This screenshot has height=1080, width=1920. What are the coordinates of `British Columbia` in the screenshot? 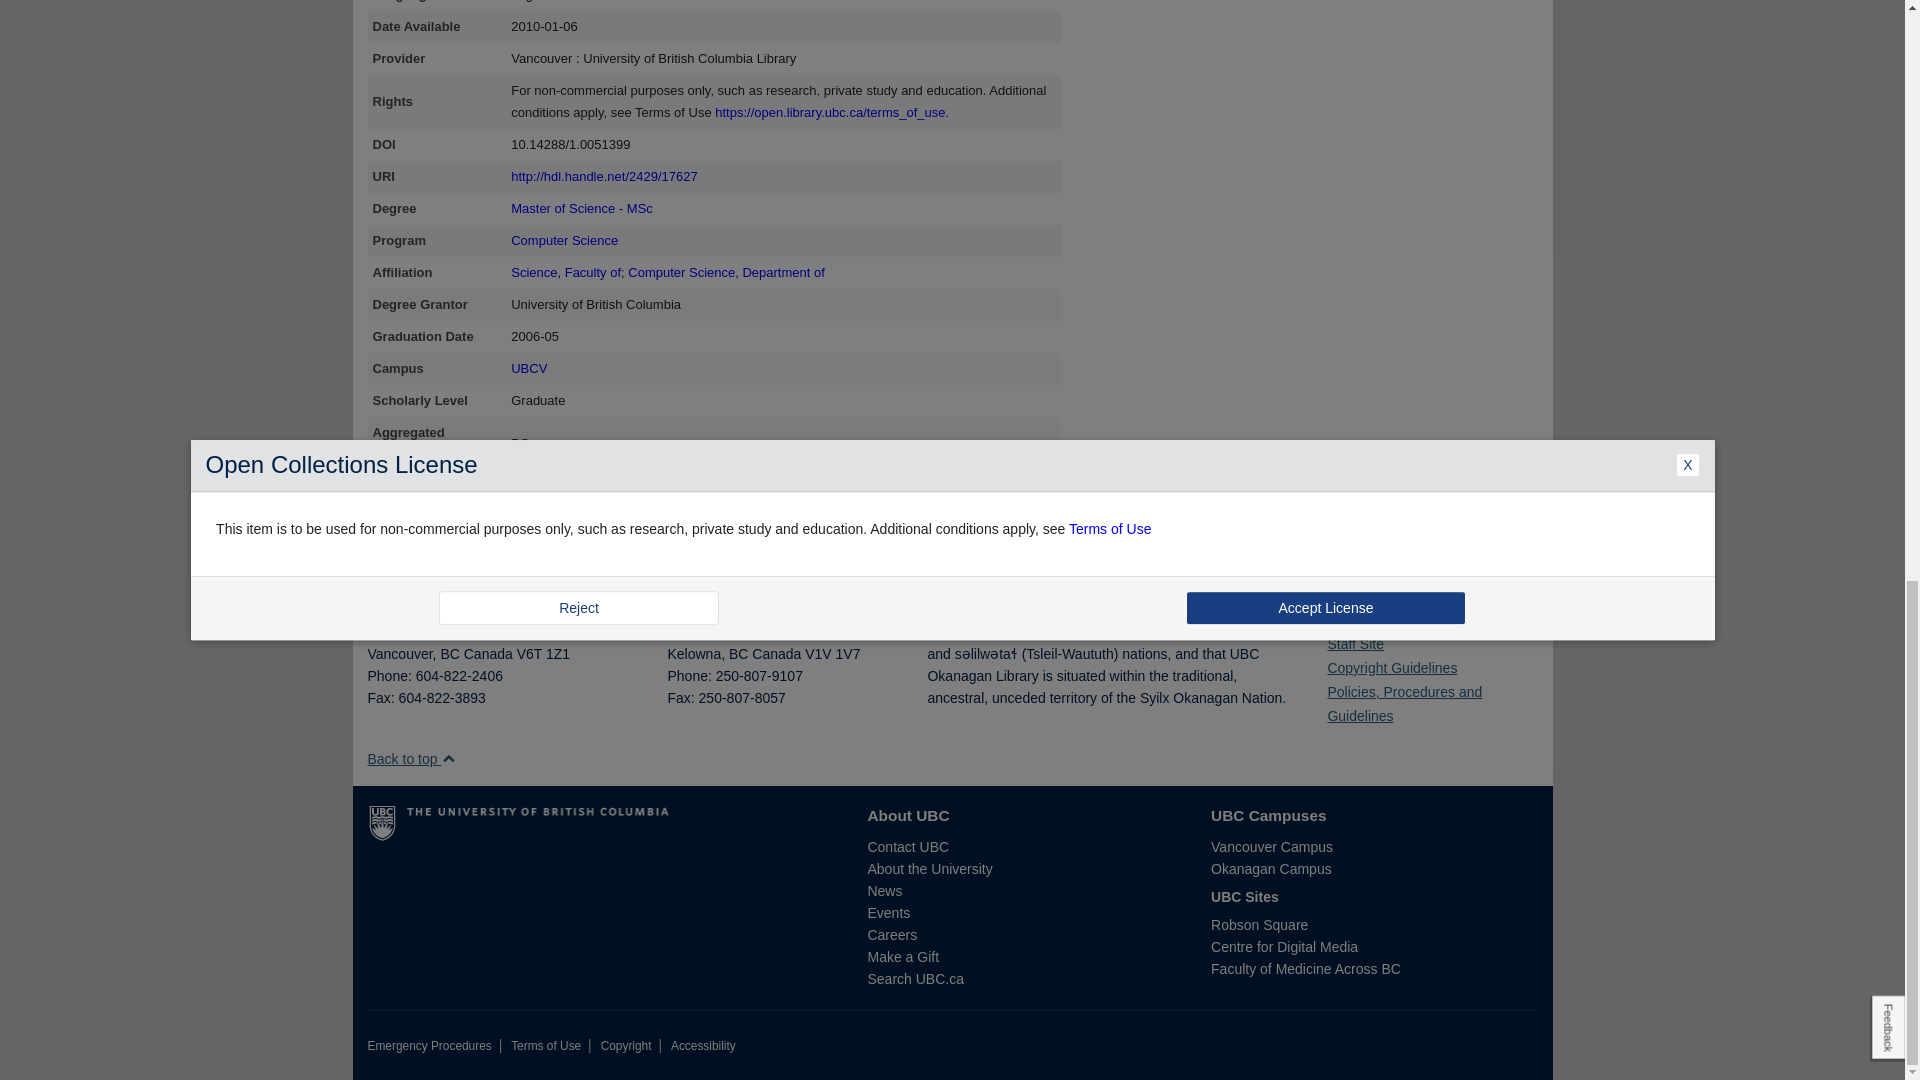 It's located at (448, 654).